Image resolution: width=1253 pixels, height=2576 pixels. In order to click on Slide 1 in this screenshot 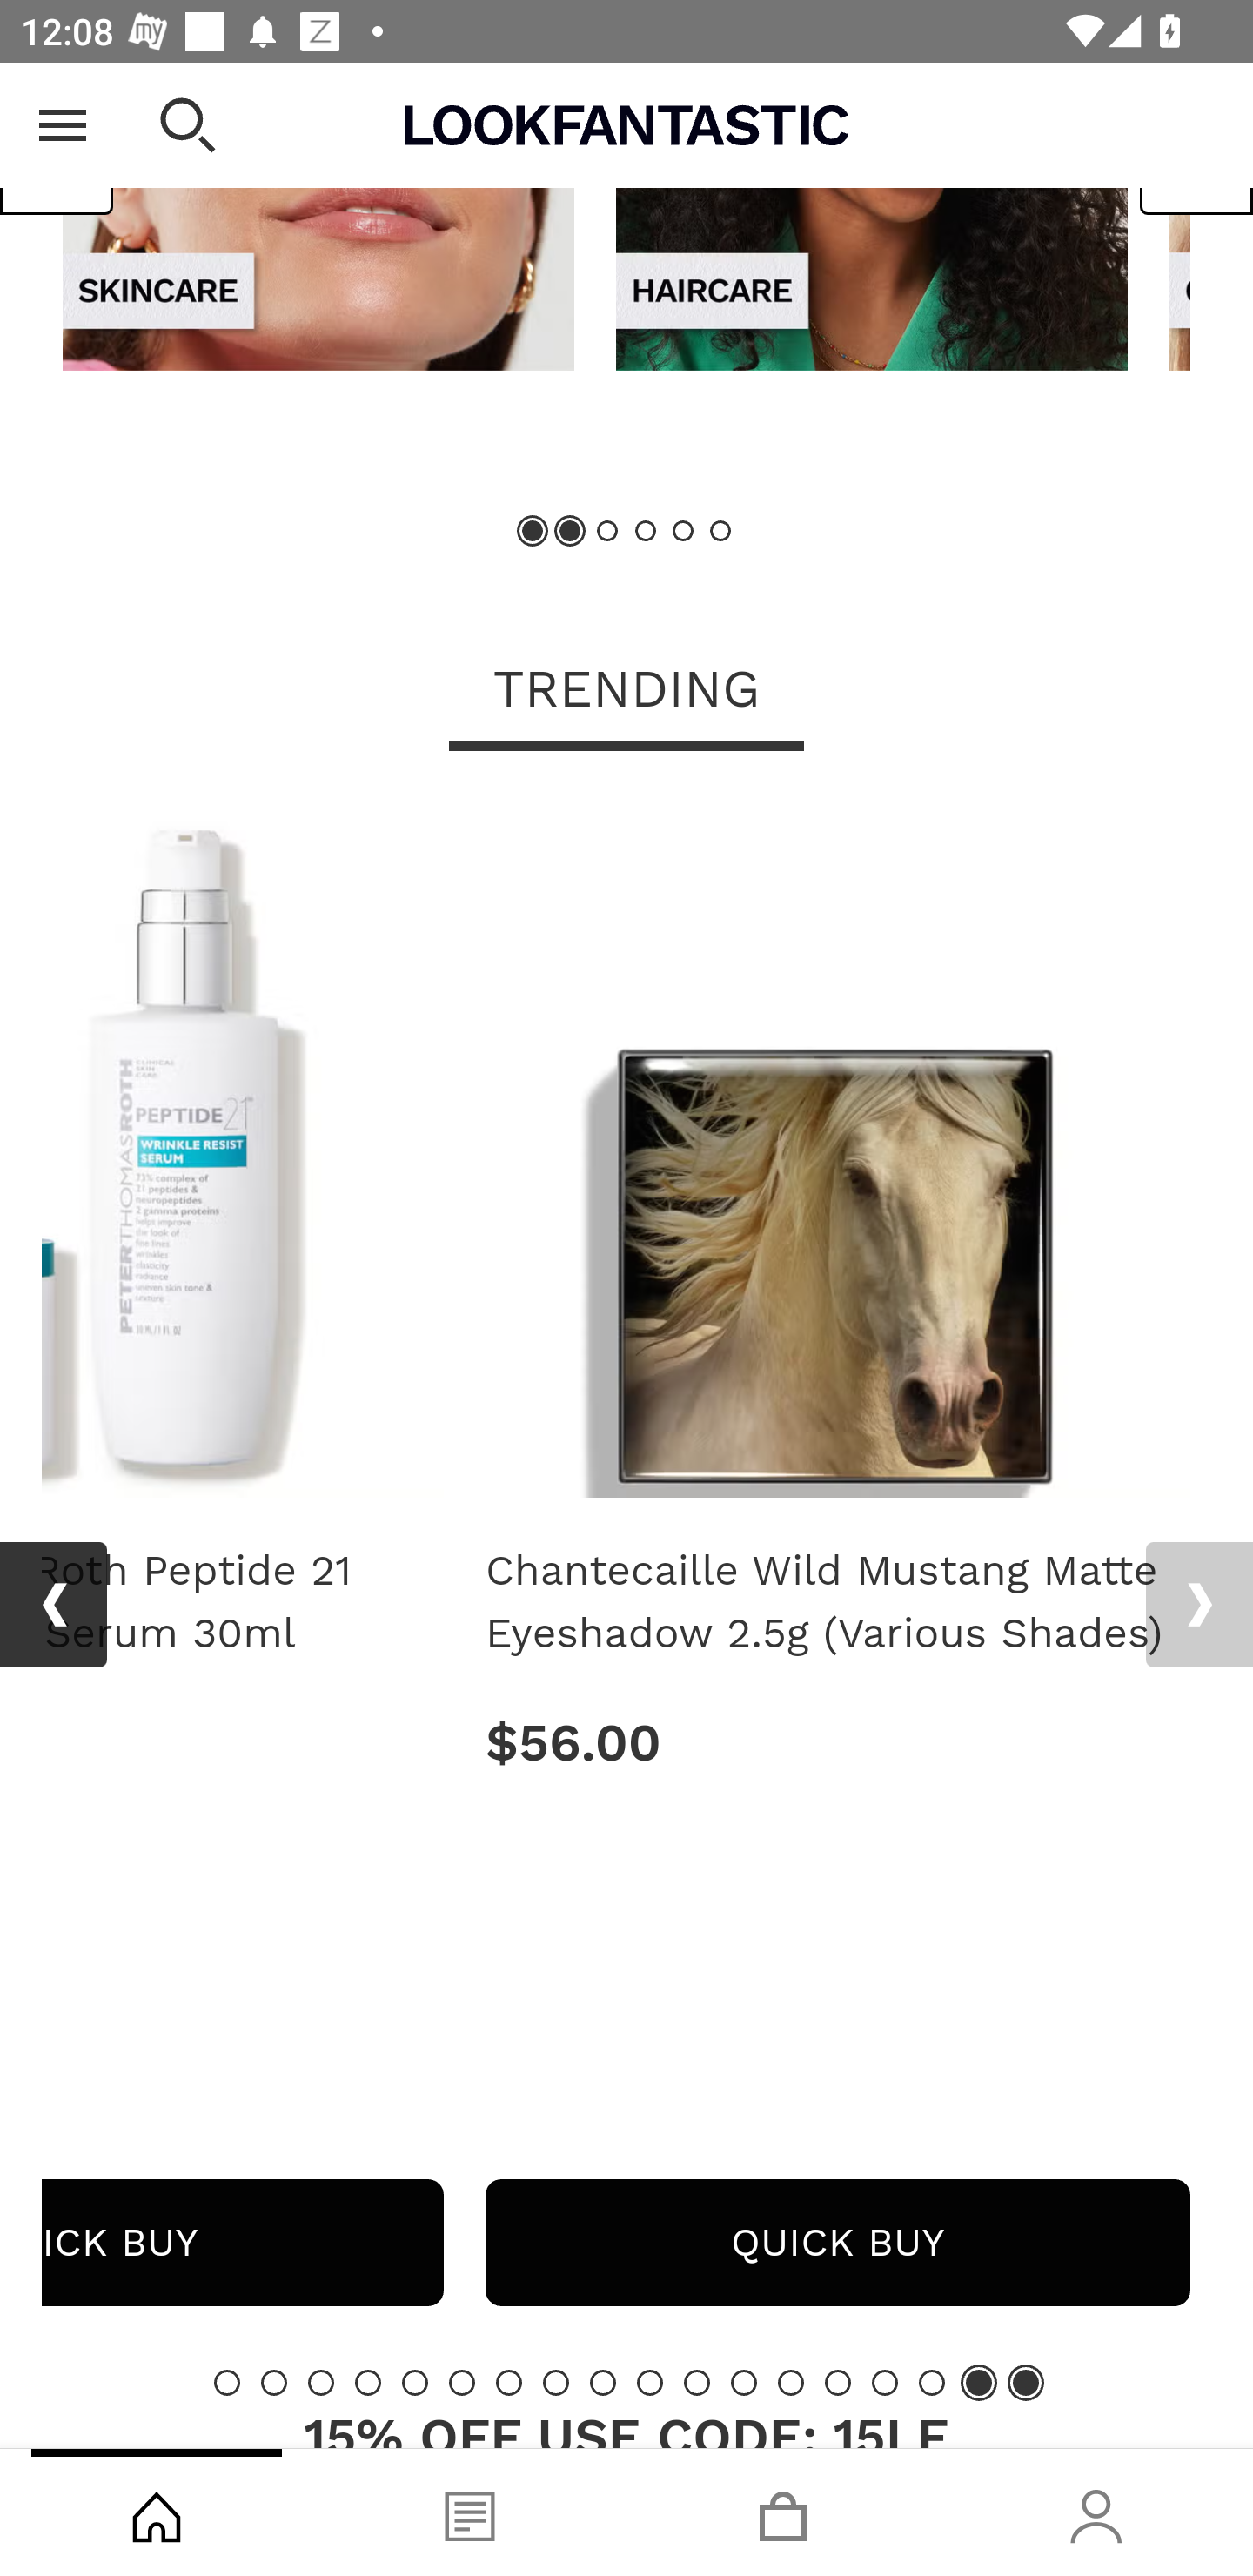, I will do `click(227, 2381)`.